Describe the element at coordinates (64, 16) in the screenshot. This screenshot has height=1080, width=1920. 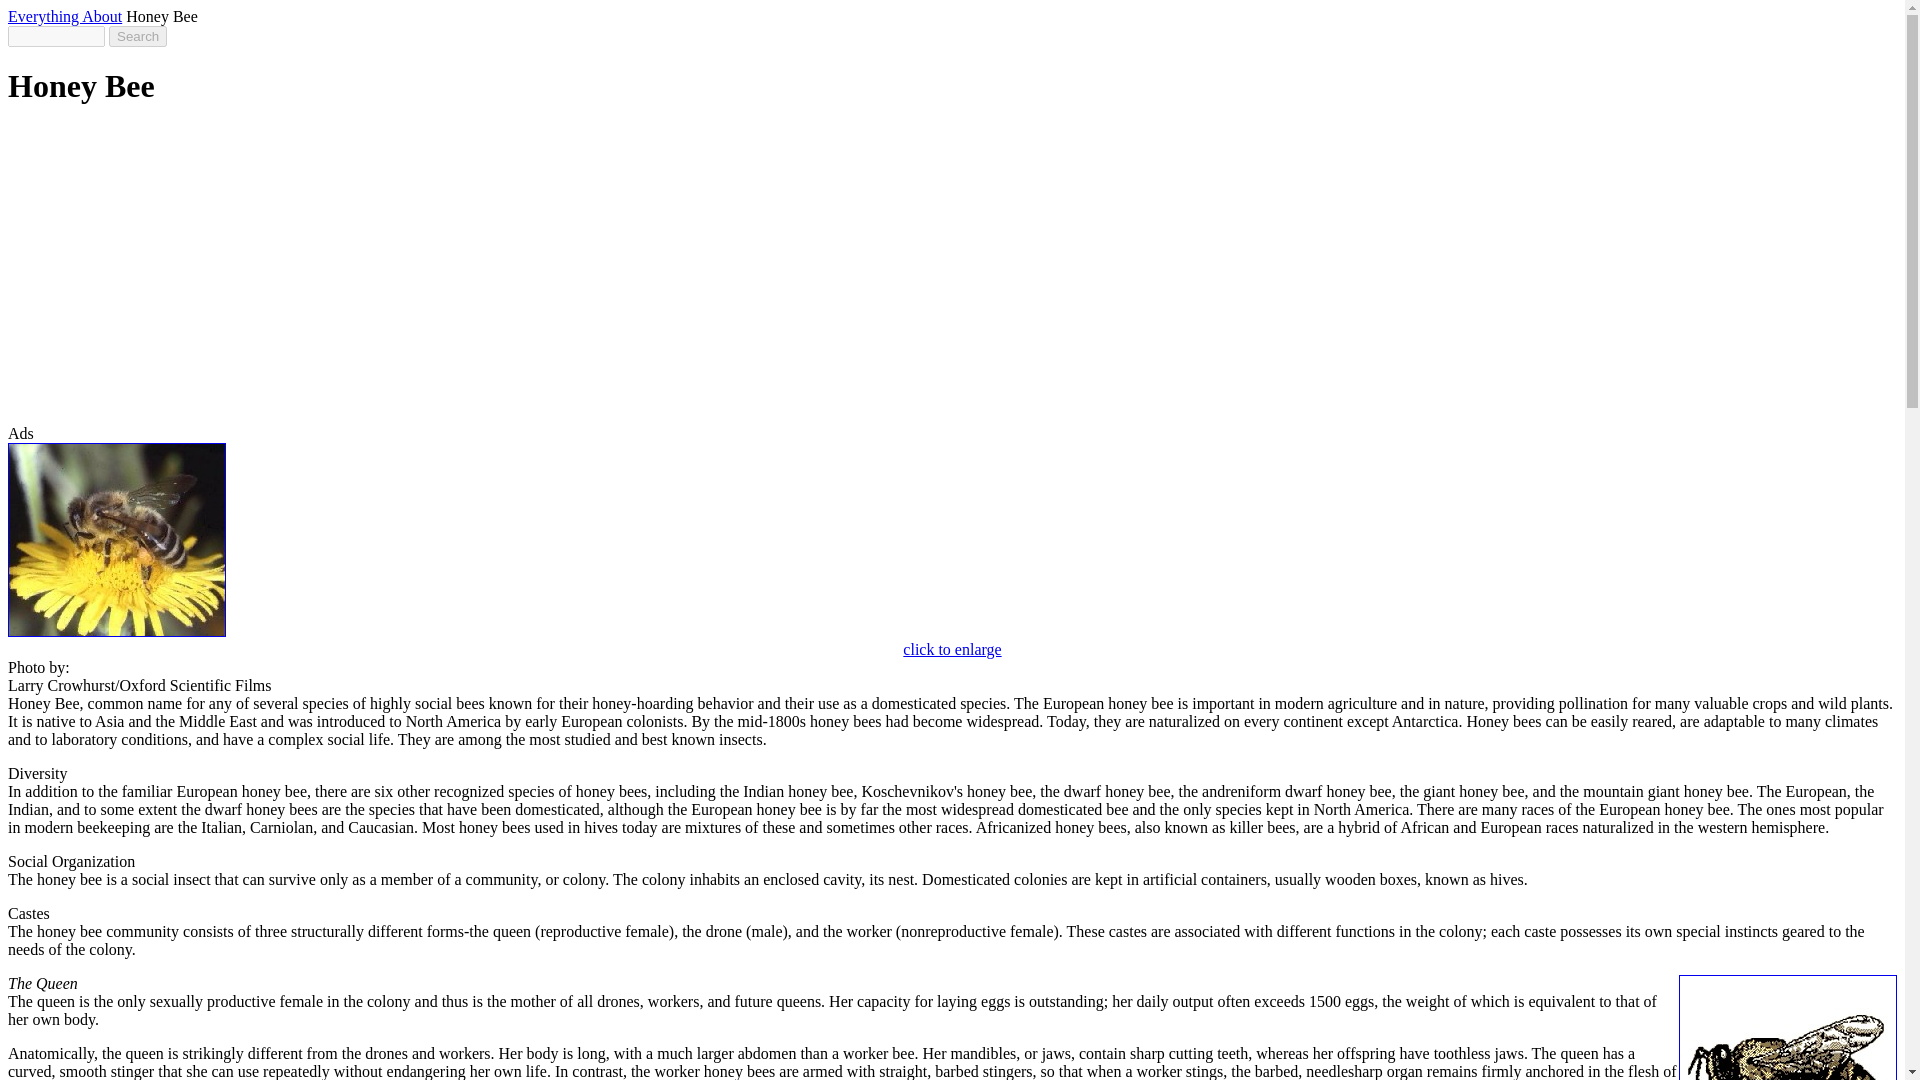
I see `HOME` at that location.